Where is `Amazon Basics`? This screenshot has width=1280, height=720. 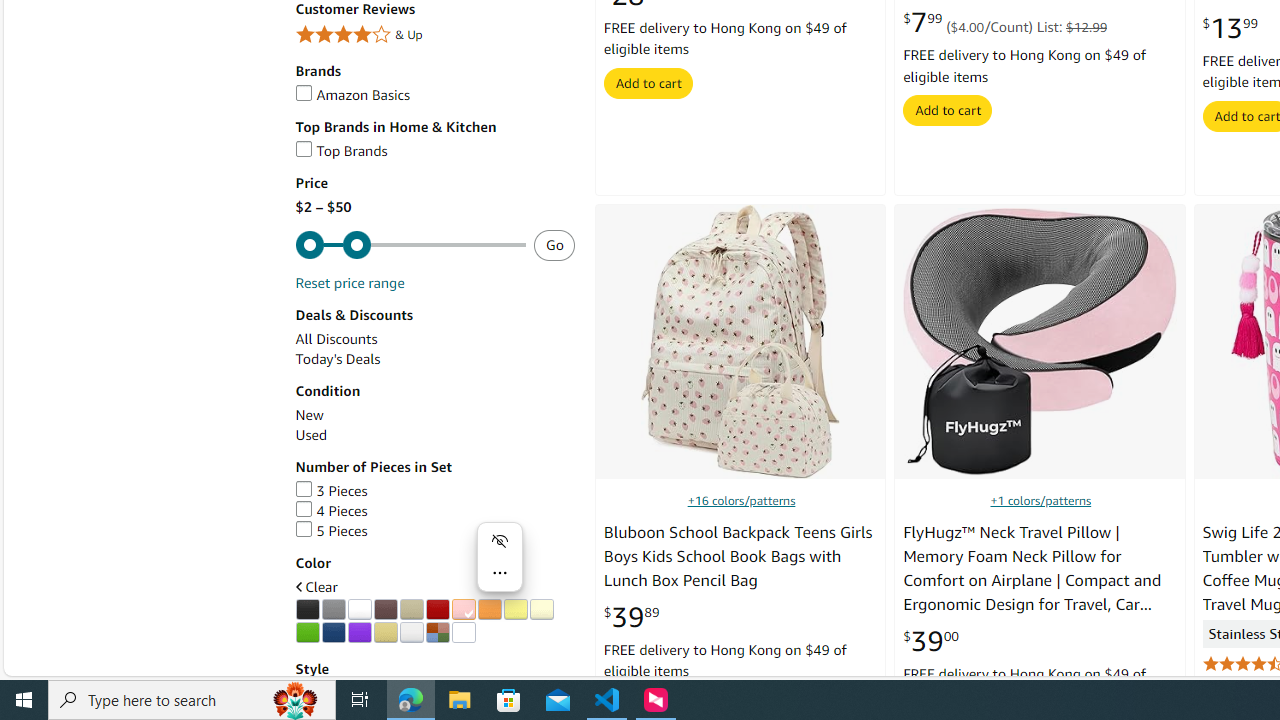 Amazon Basics is located at coordinates (352, 94).